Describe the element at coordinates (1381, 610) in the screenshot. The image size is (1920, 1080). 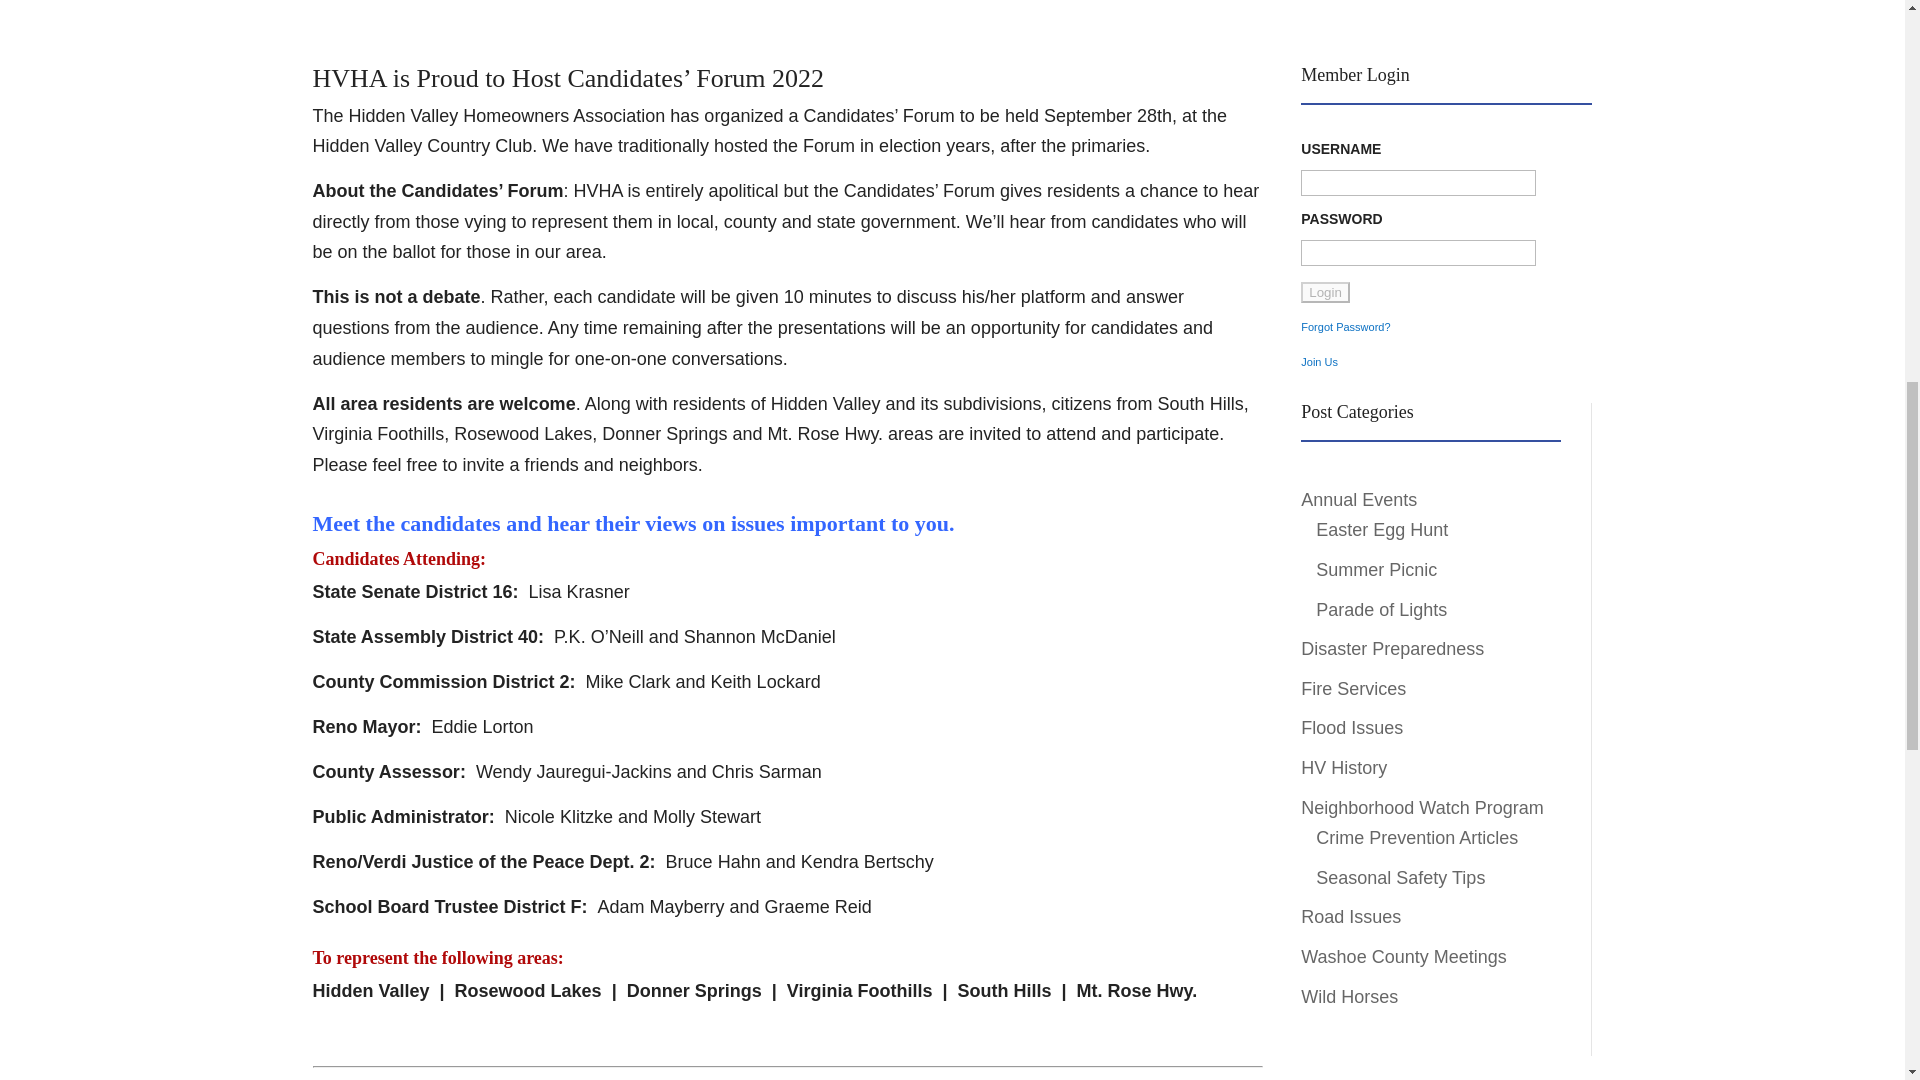
I see `Parade of Lights` at that location.